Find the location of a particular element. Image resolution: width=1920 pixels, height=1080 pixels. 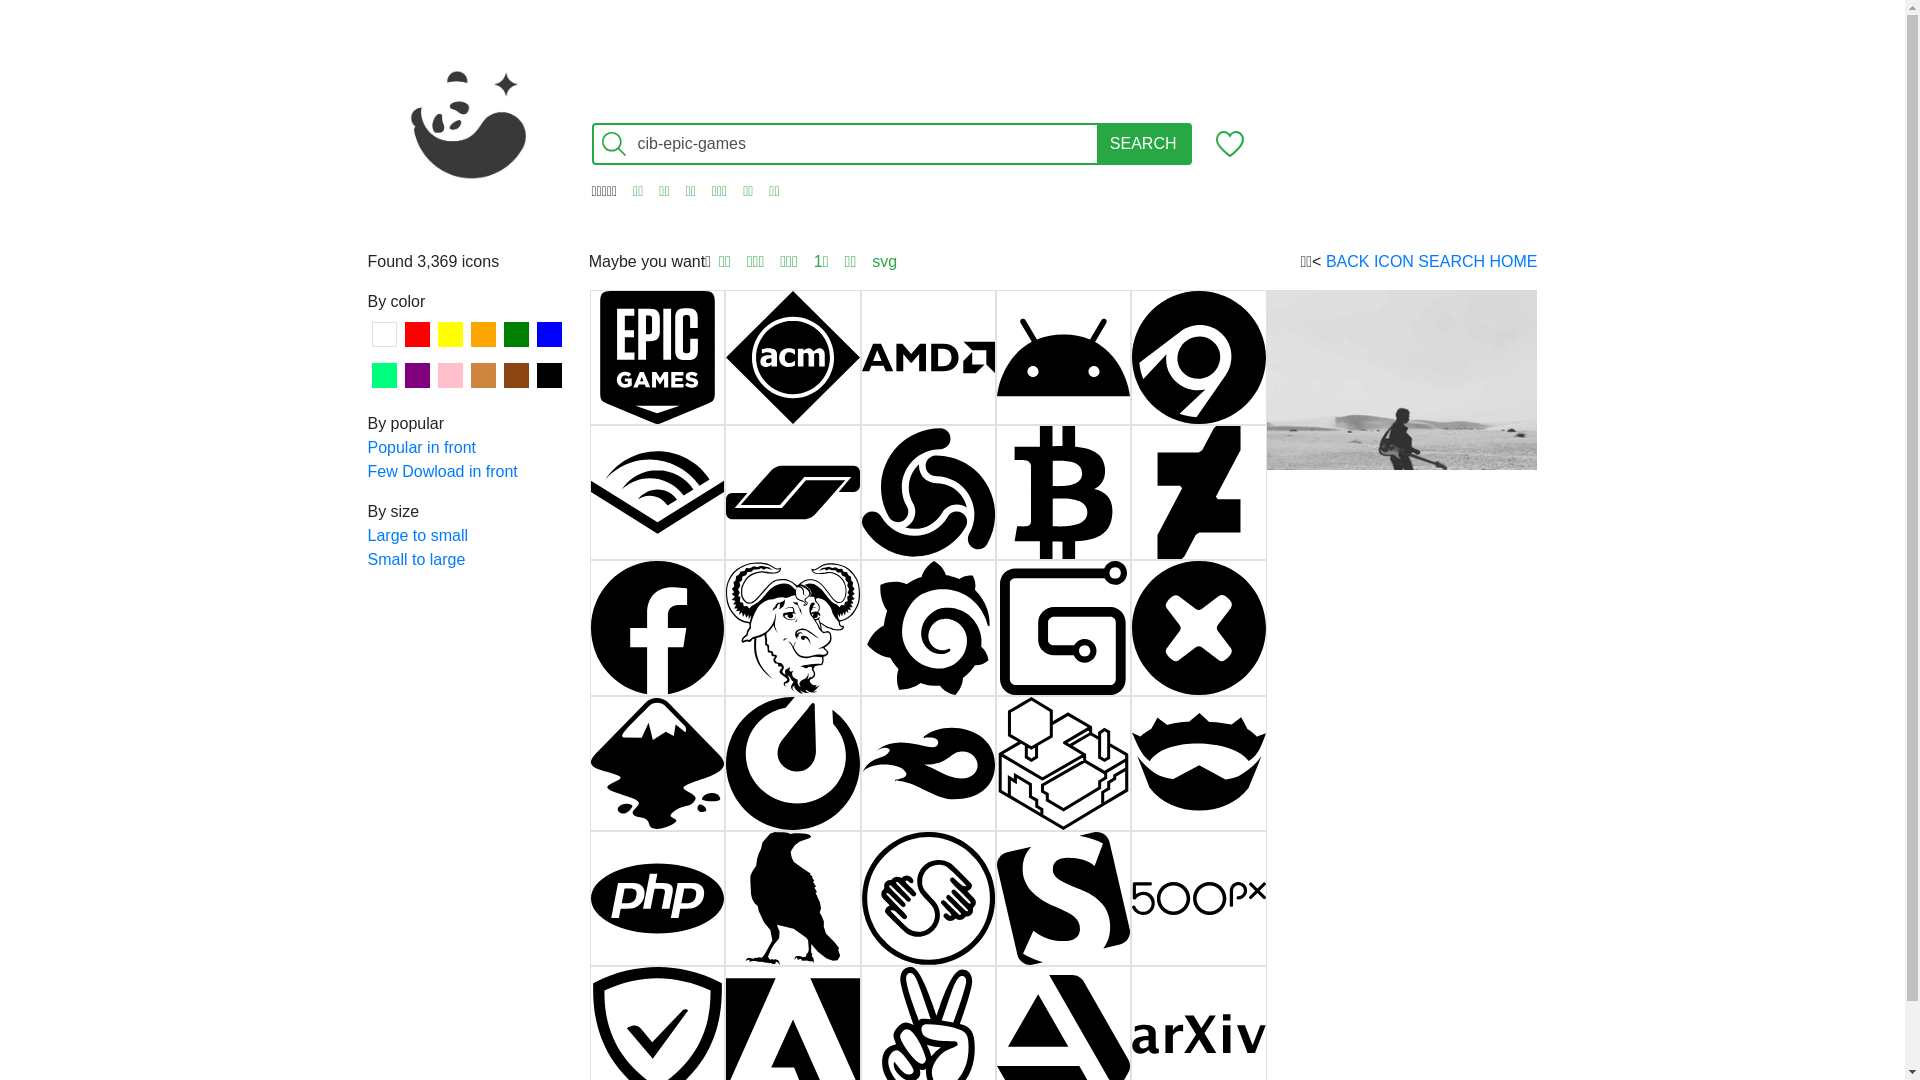

Few Dowload in front is located at coordinates (468, 472).